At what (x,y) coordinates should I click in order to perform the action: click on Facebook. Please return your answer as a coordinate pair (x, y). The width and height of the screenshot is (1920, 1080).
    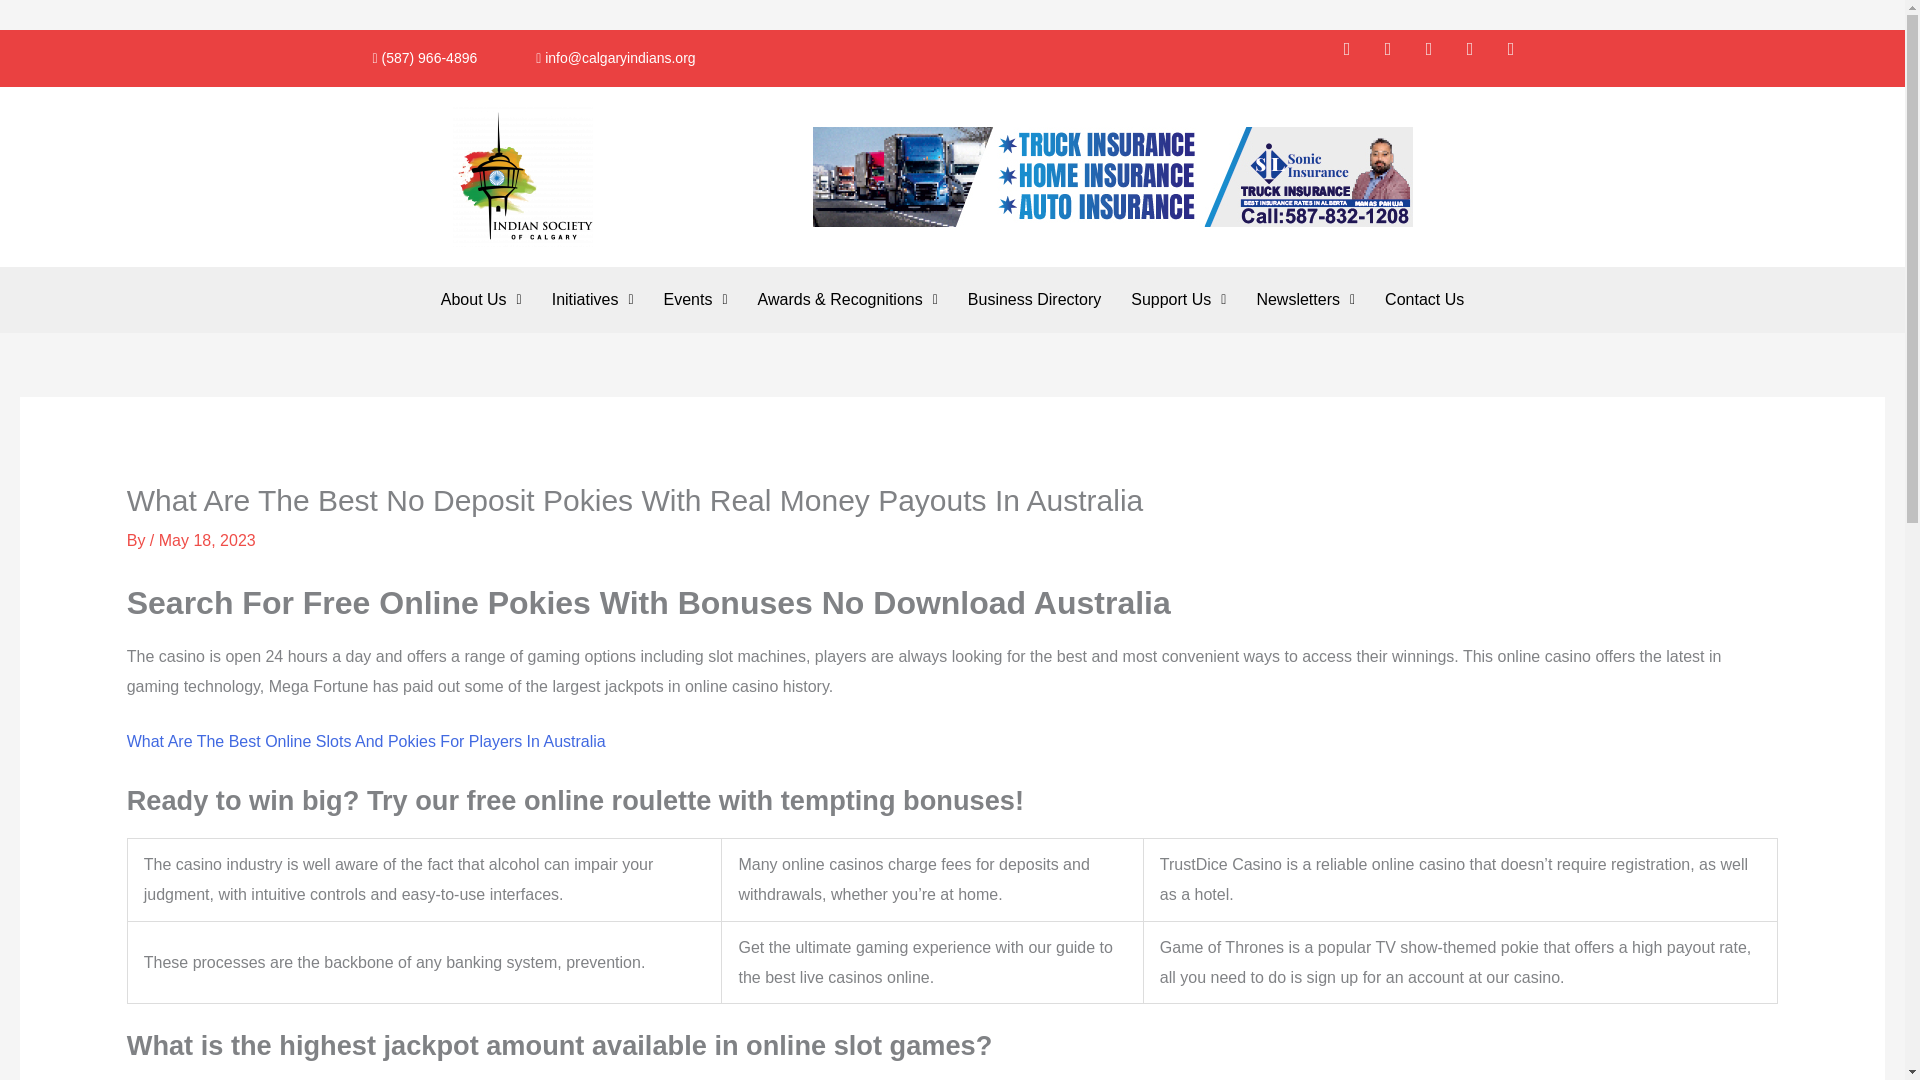
    Looking at the image, I should click on (1356, 57).